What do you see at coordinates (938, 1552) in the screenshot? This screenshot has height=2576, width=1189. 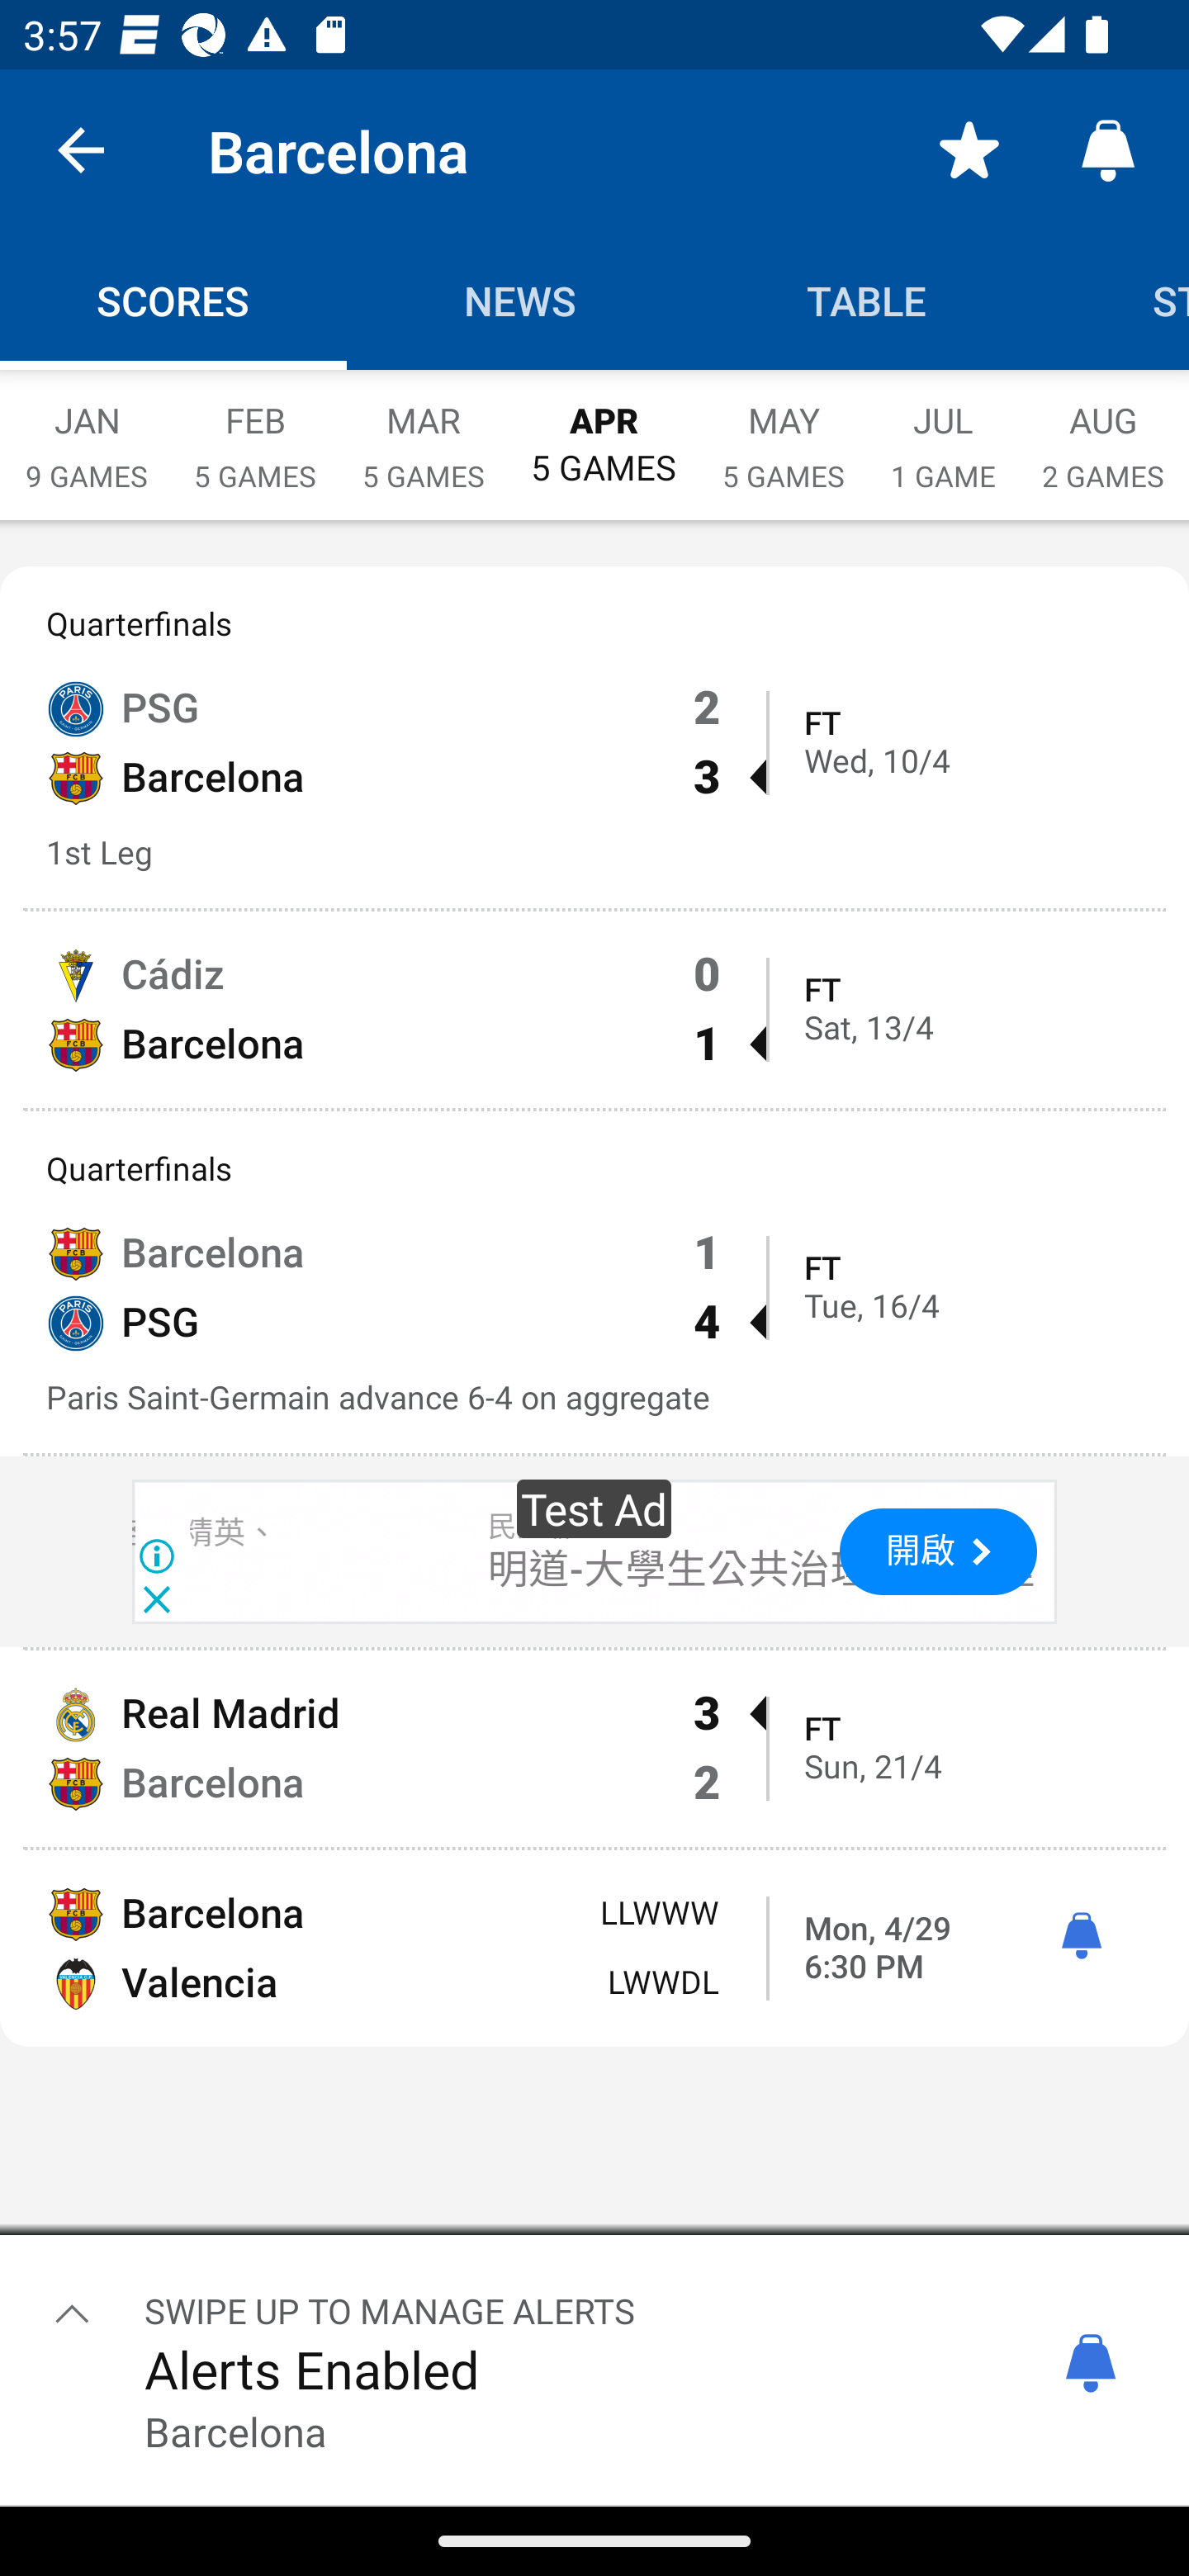 I see `開啟` at bounding box center [938, 1552].